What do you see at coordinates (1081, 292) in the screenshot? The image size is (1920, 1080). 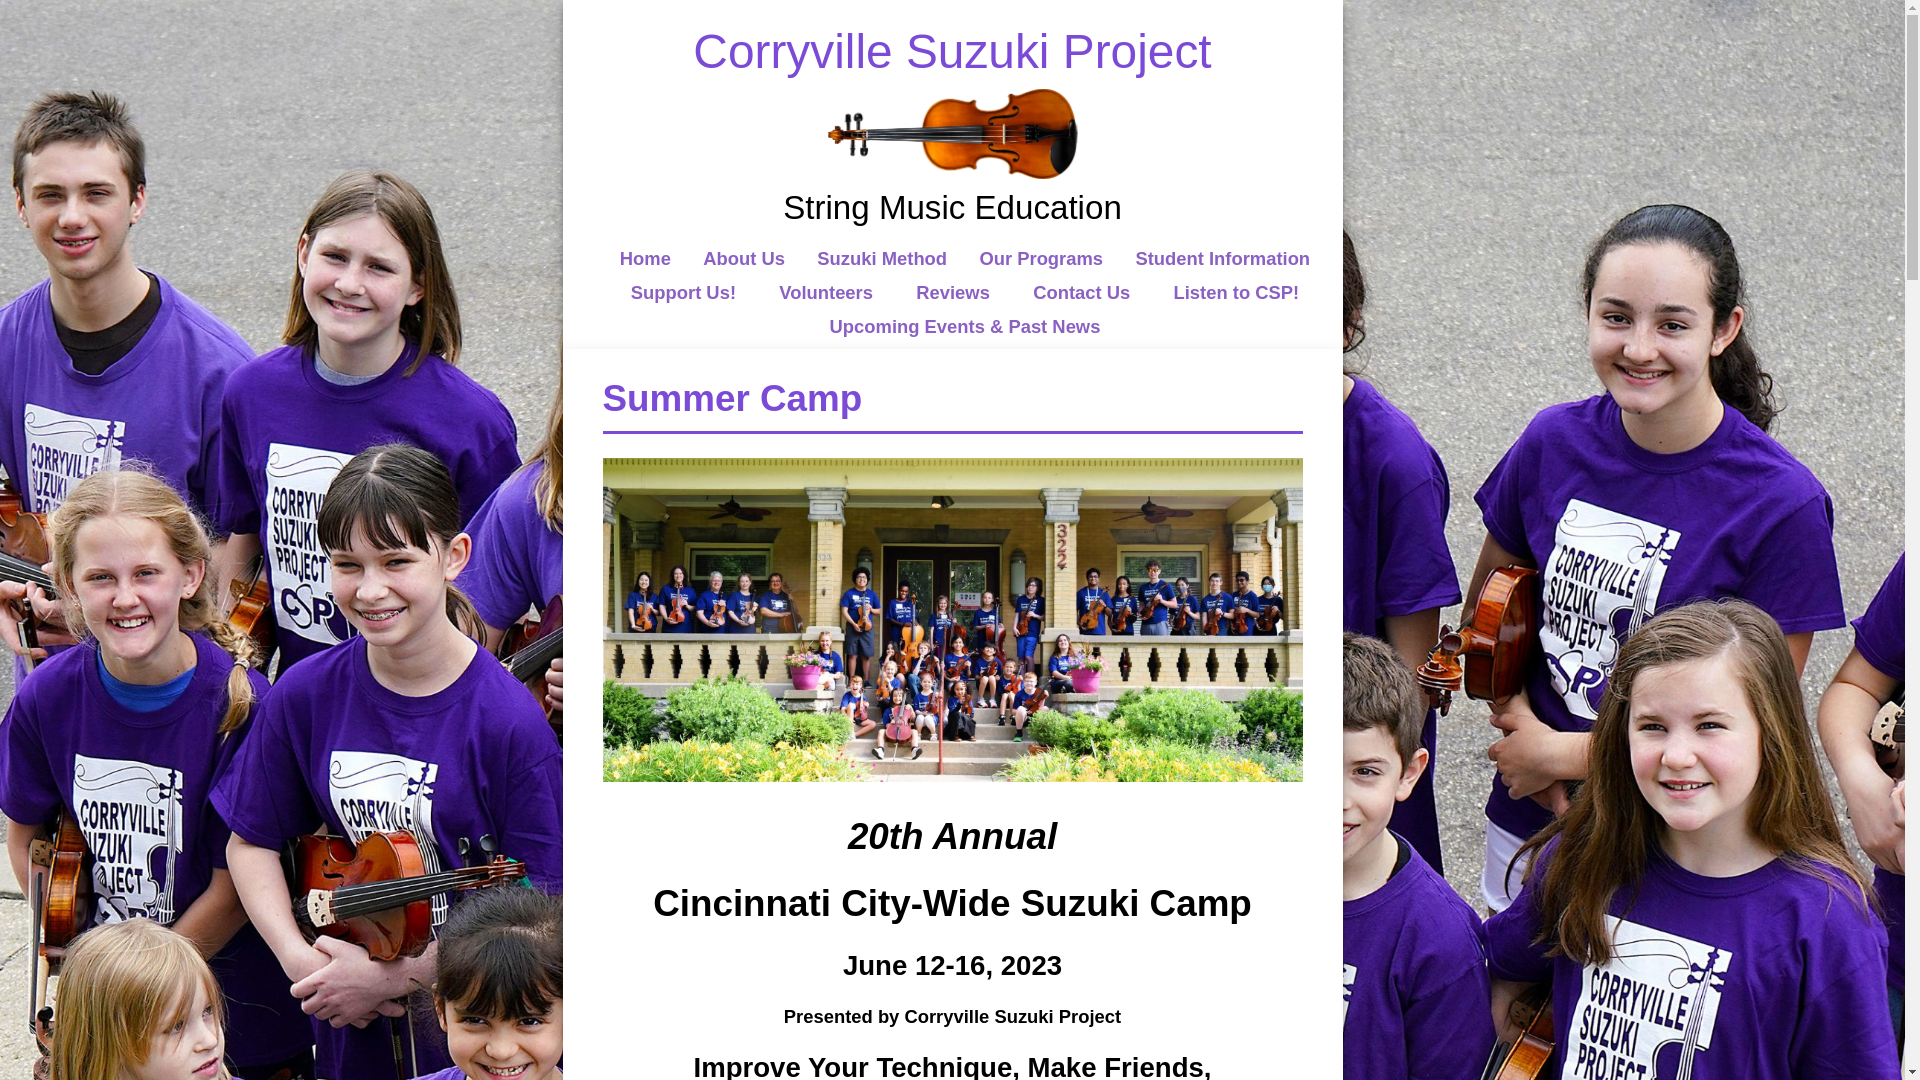 I see `Contact Us` at bounding box center [1081, 292].